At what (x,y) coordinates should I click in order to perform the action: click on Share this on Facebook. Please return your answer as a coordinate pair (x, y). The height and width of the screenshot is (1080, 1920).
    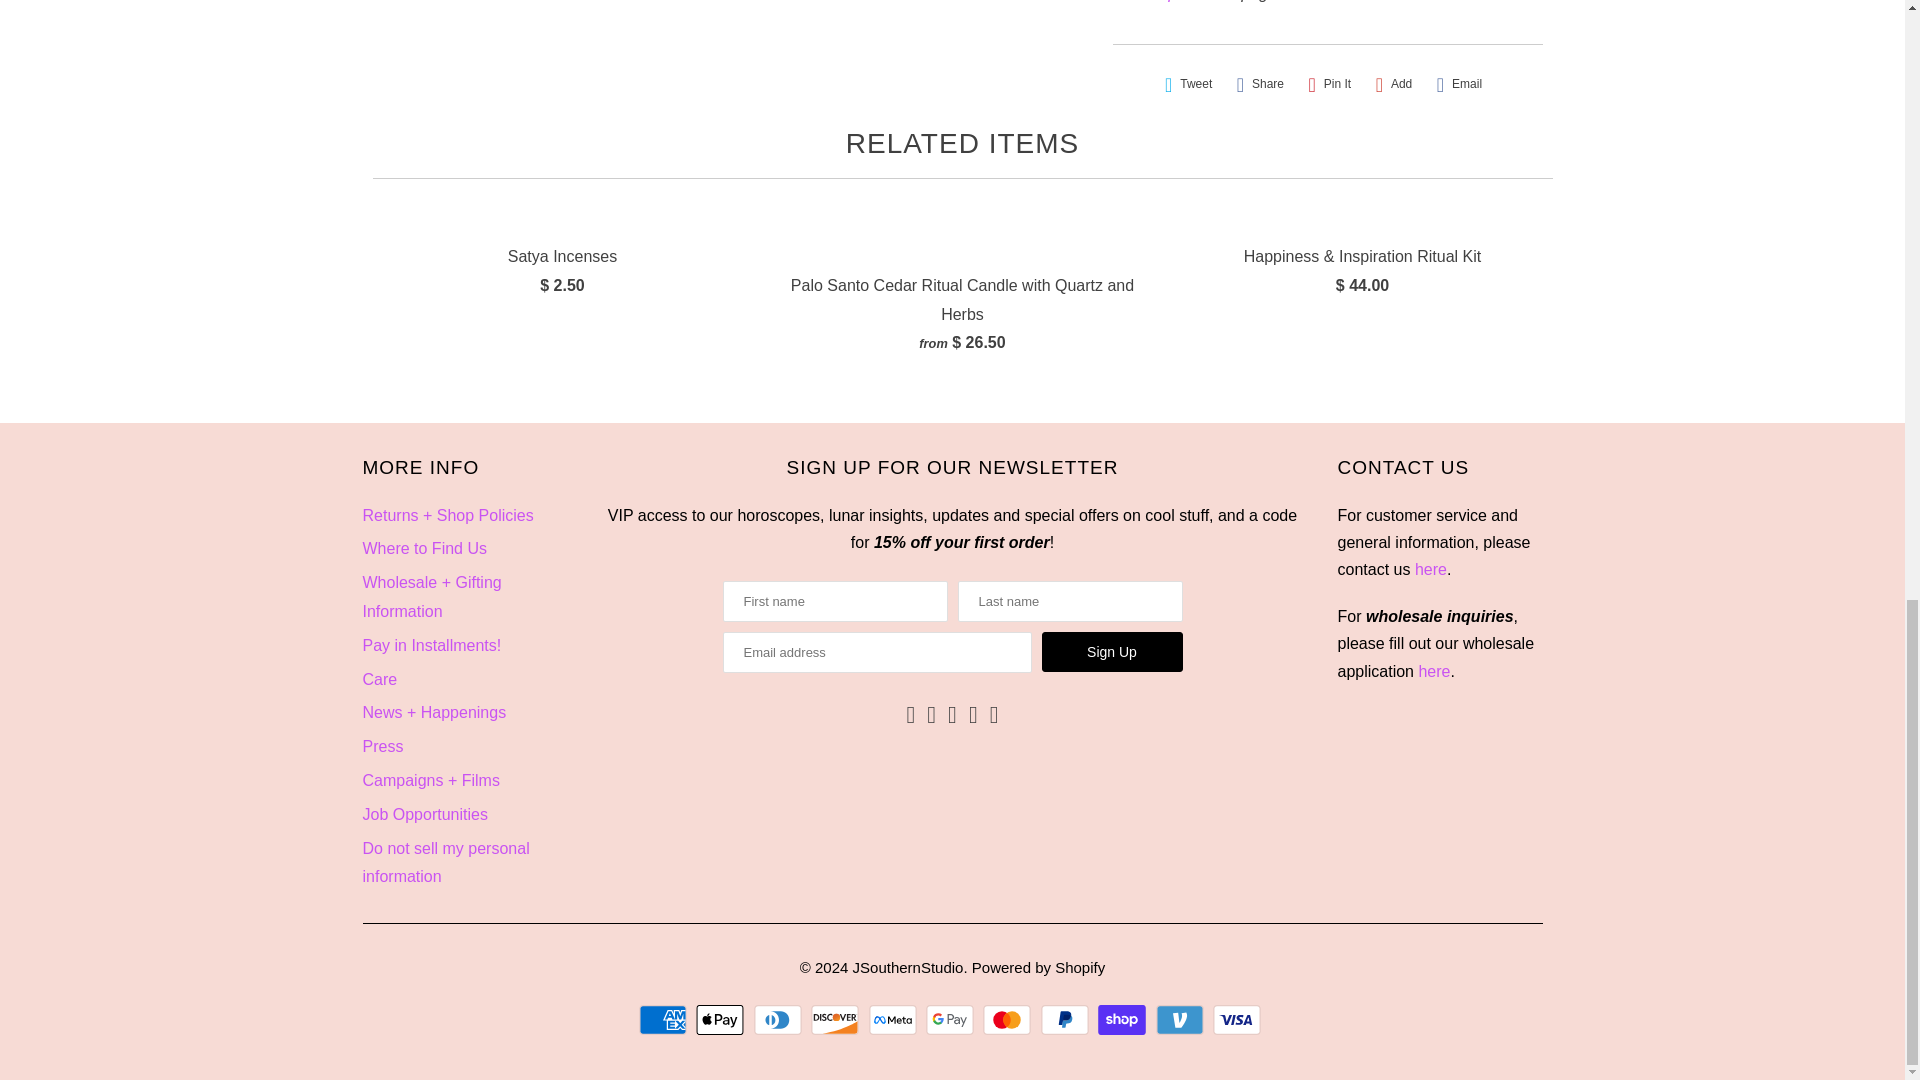
    Looking at the image, I should click on (1260, 84).